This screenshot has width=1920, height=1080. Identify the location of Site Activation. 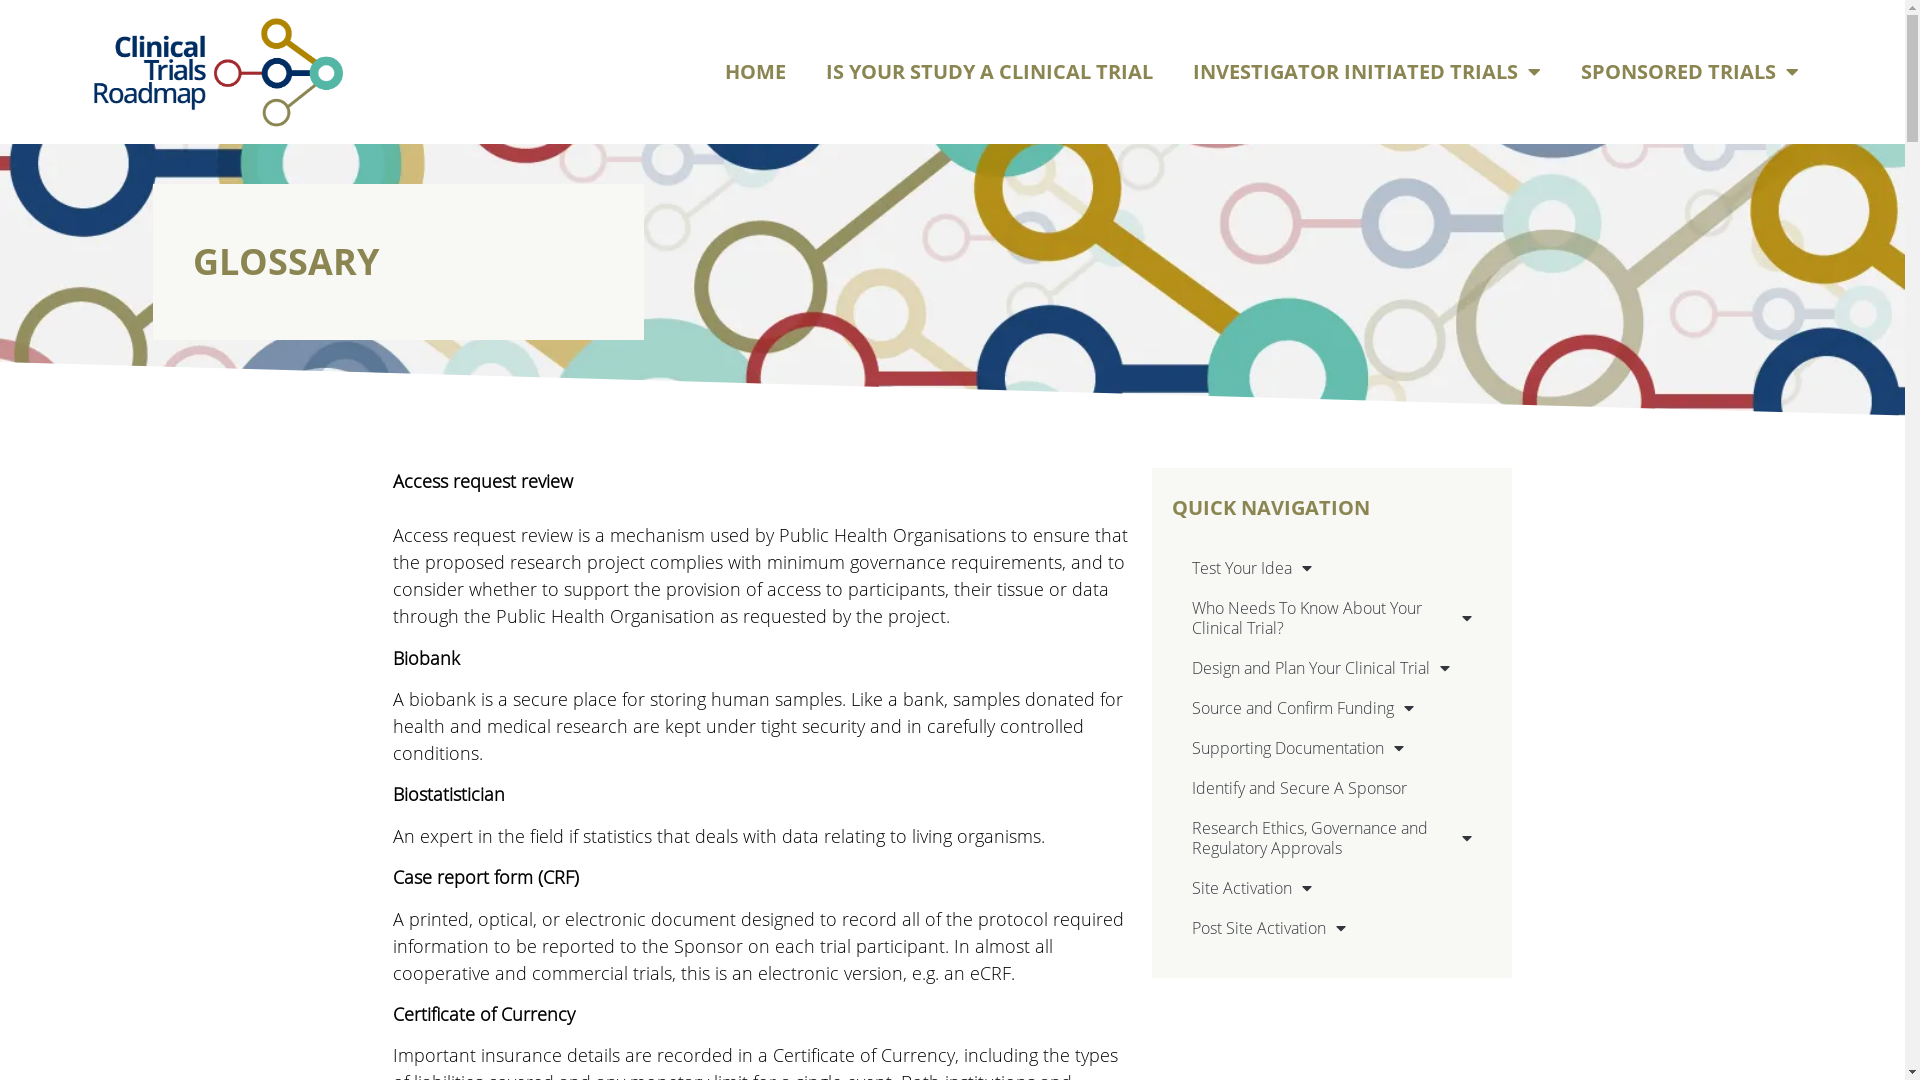
(1332, 888).